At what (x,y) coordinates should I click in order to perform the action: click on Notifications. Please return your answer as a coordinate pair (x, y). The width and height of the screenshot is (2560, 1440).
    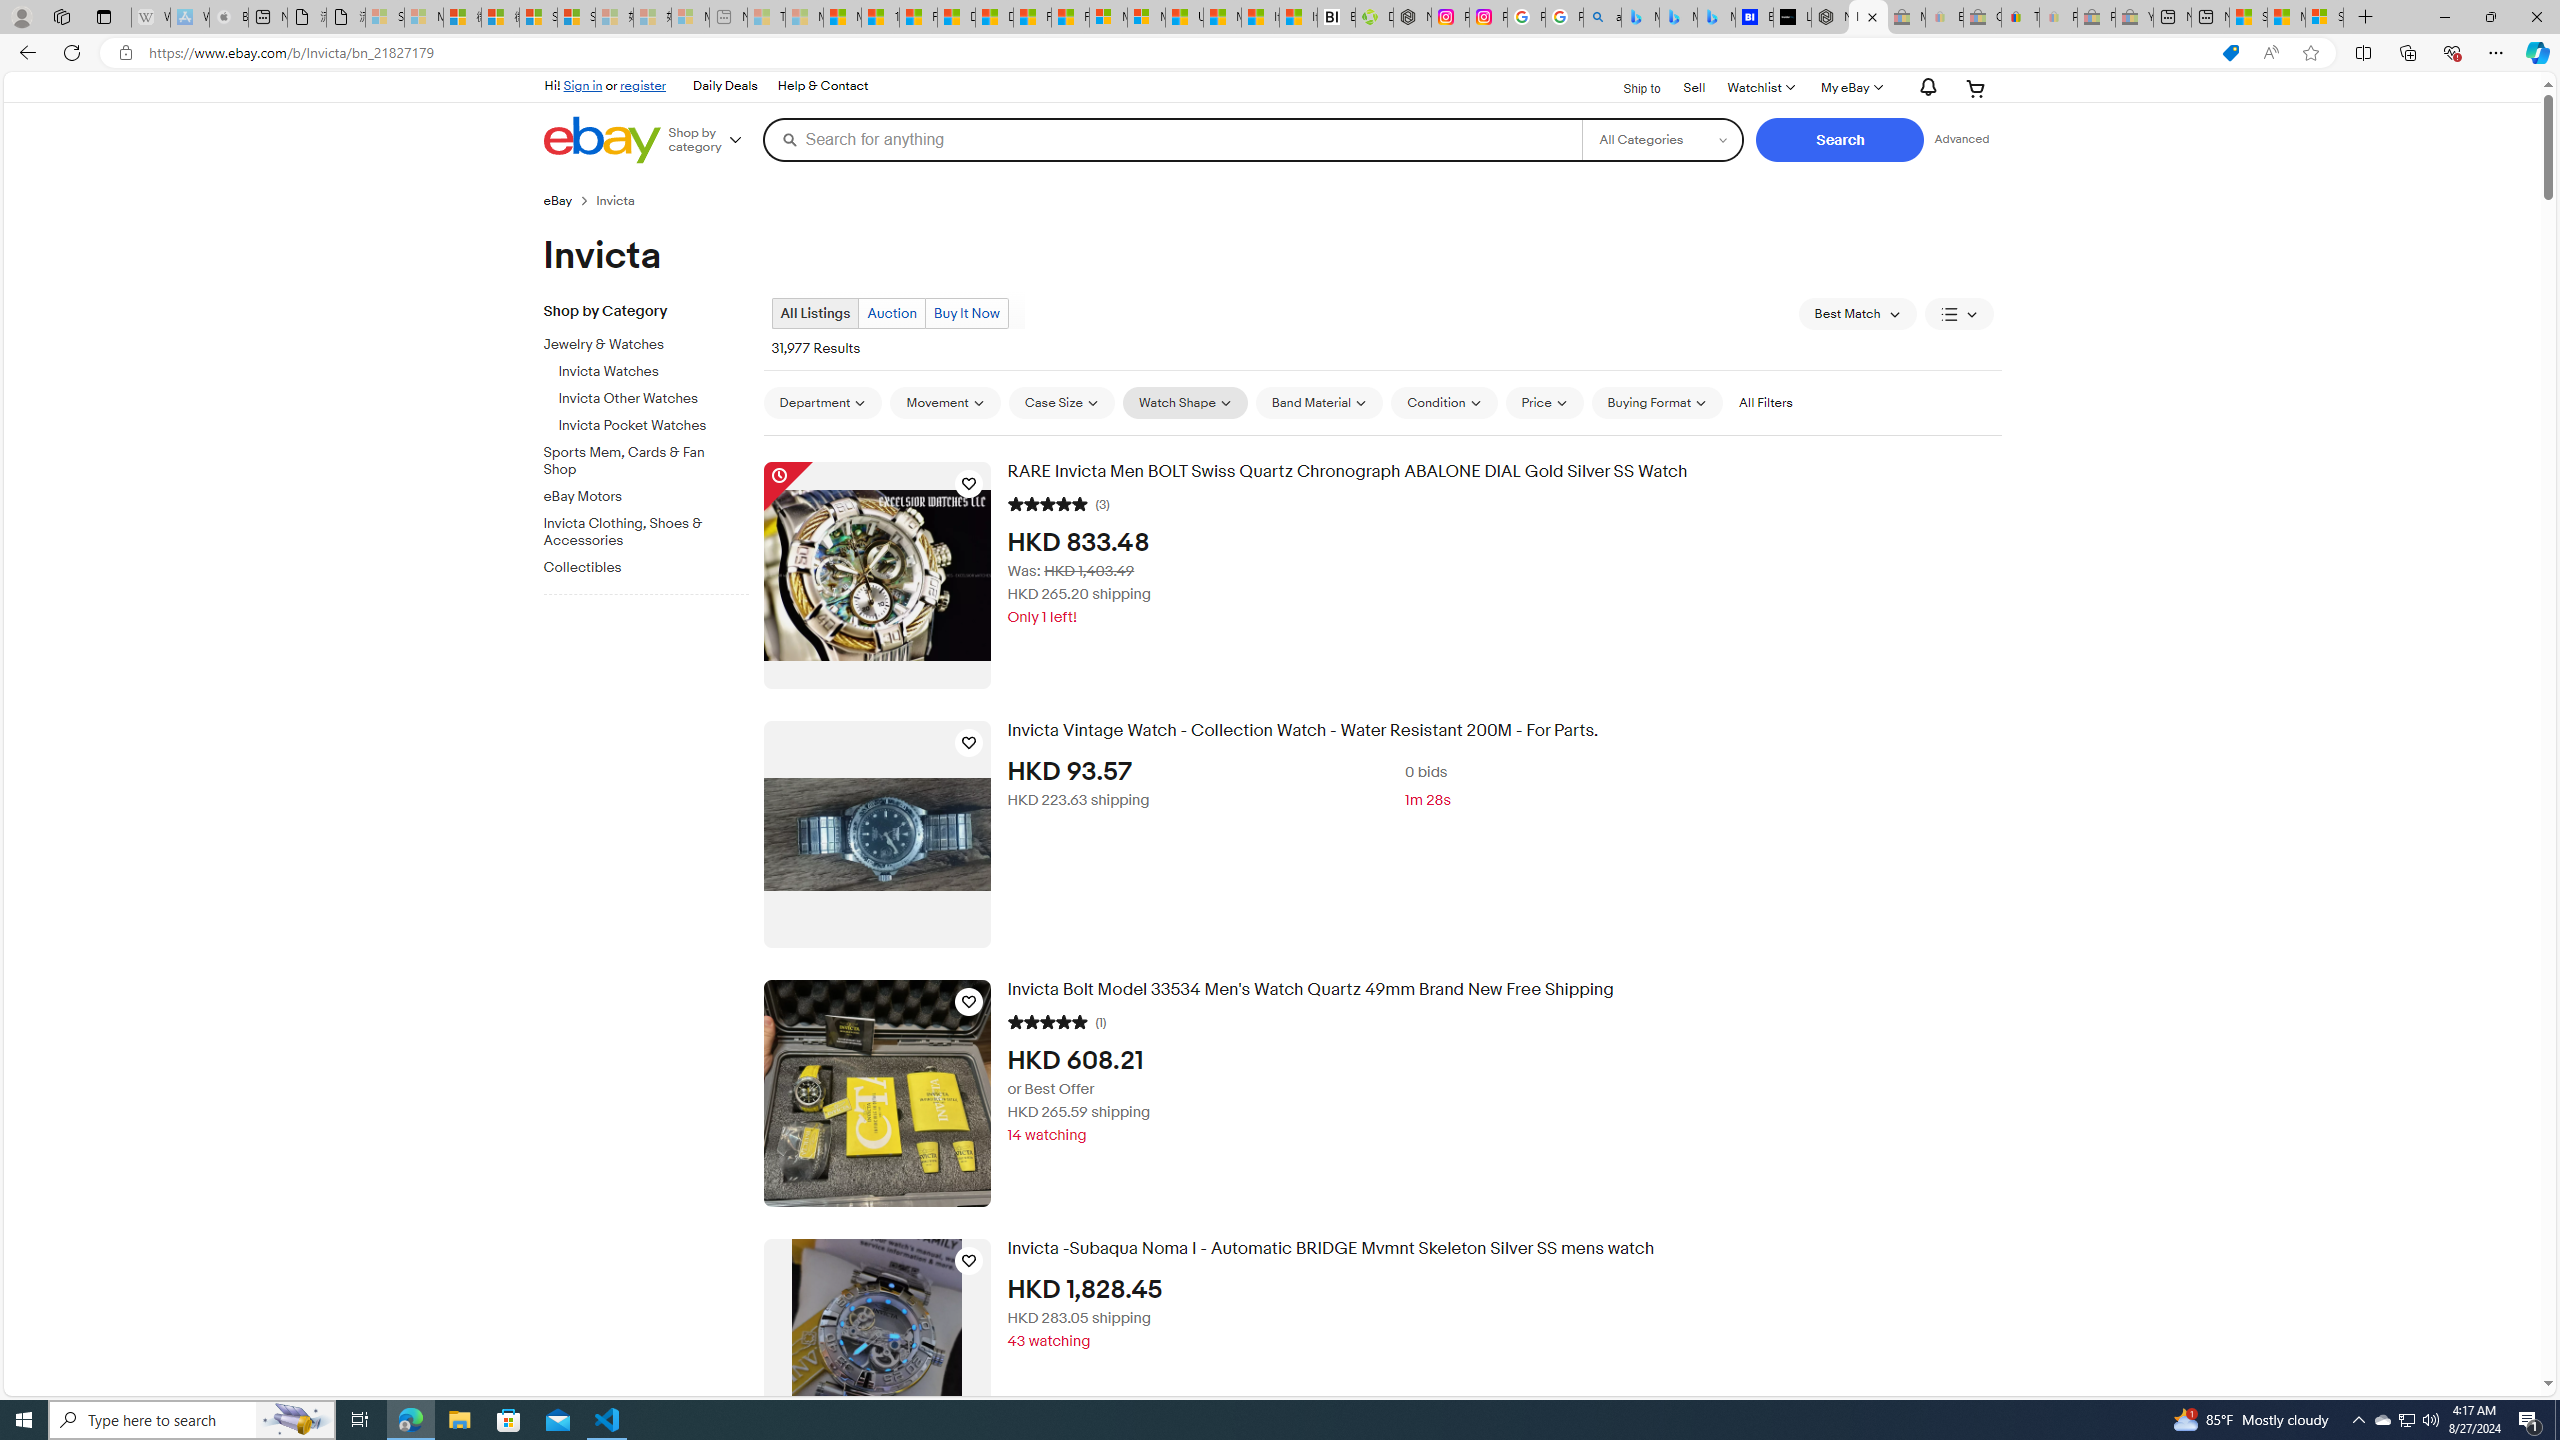
    Looking at the image, I should click on (1923, 88).